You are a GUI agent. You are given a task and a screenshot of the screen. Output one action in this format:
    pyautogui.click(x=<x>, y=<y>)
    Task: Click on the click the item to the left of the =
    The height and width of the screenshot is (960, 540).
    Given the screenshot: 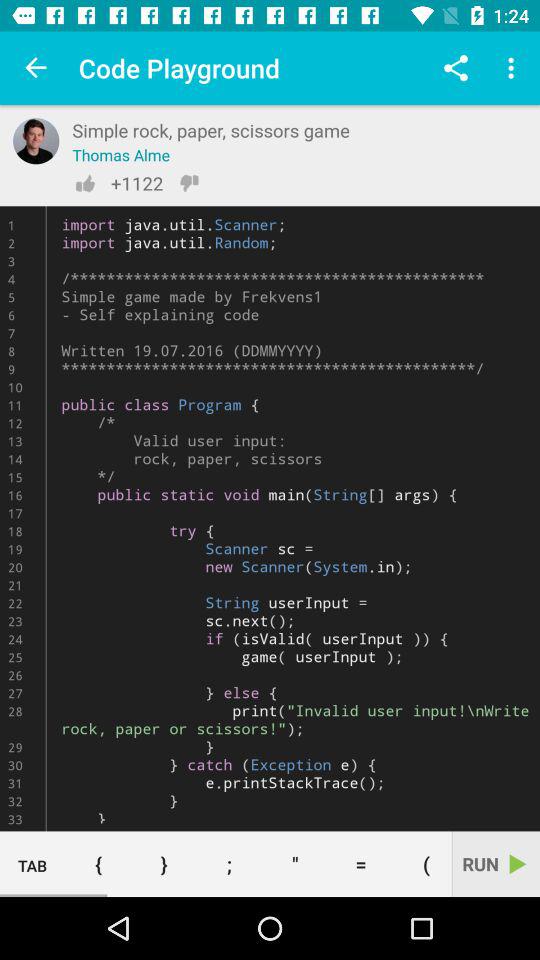 What is the action you would take?
    pyautogui.click(x=295, y=864)
    